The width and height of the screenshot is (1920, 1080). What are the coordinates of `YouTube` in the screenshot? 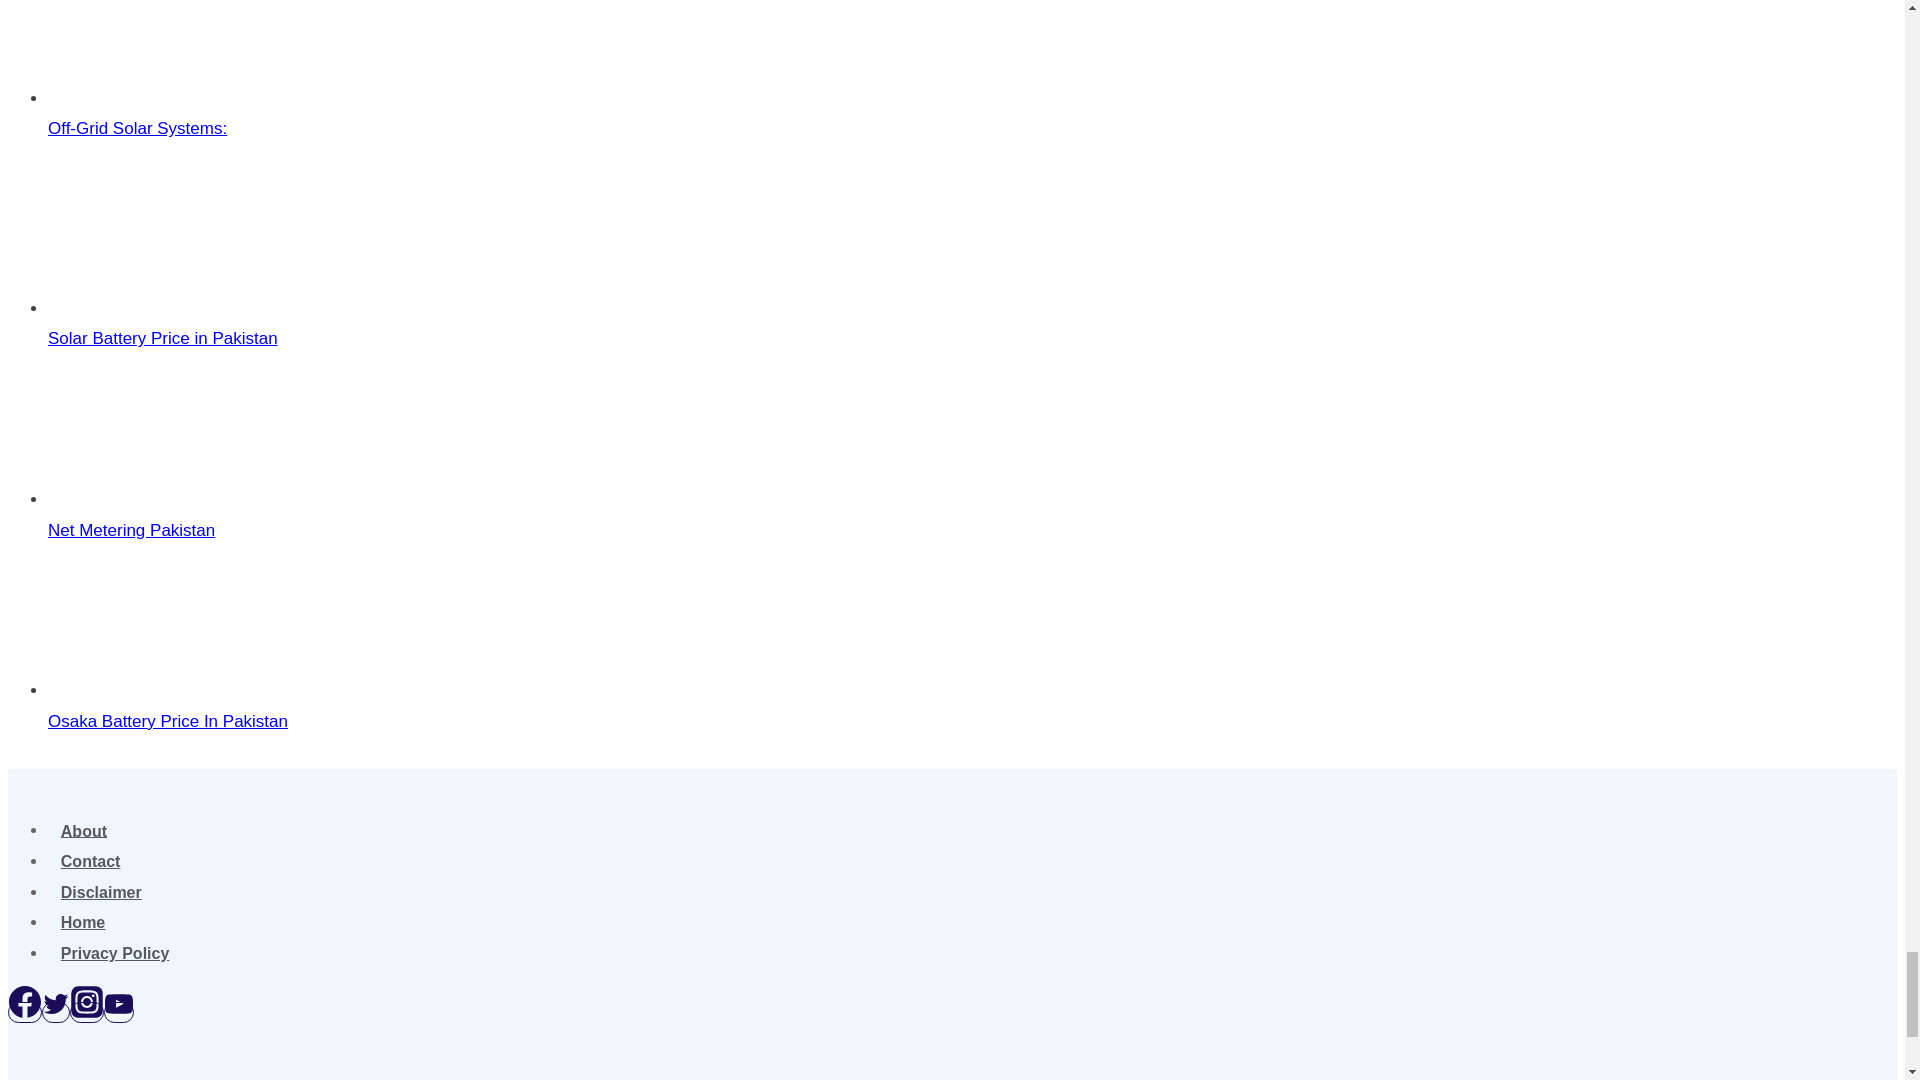 It's located at (118, 1004).